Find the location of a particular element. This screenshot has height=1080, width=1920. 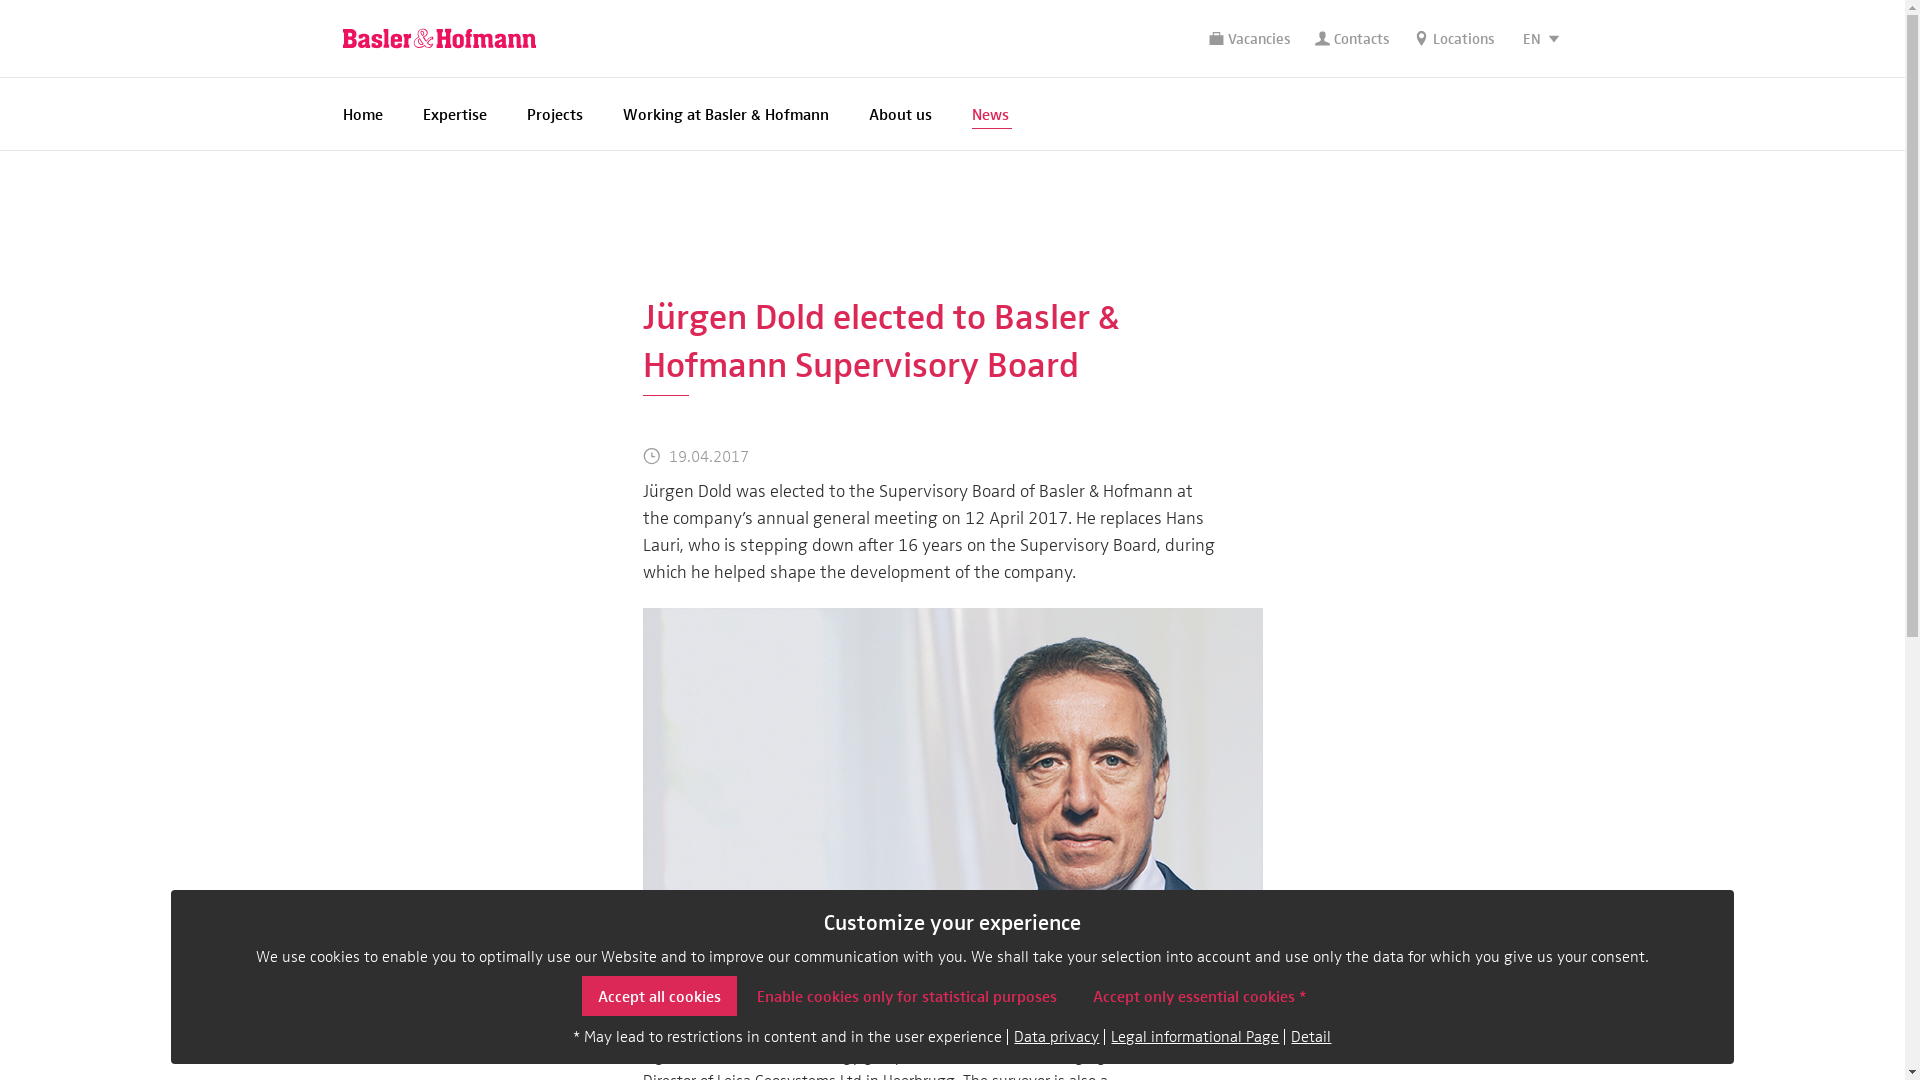

Projects is located at coordinates (554, 114).